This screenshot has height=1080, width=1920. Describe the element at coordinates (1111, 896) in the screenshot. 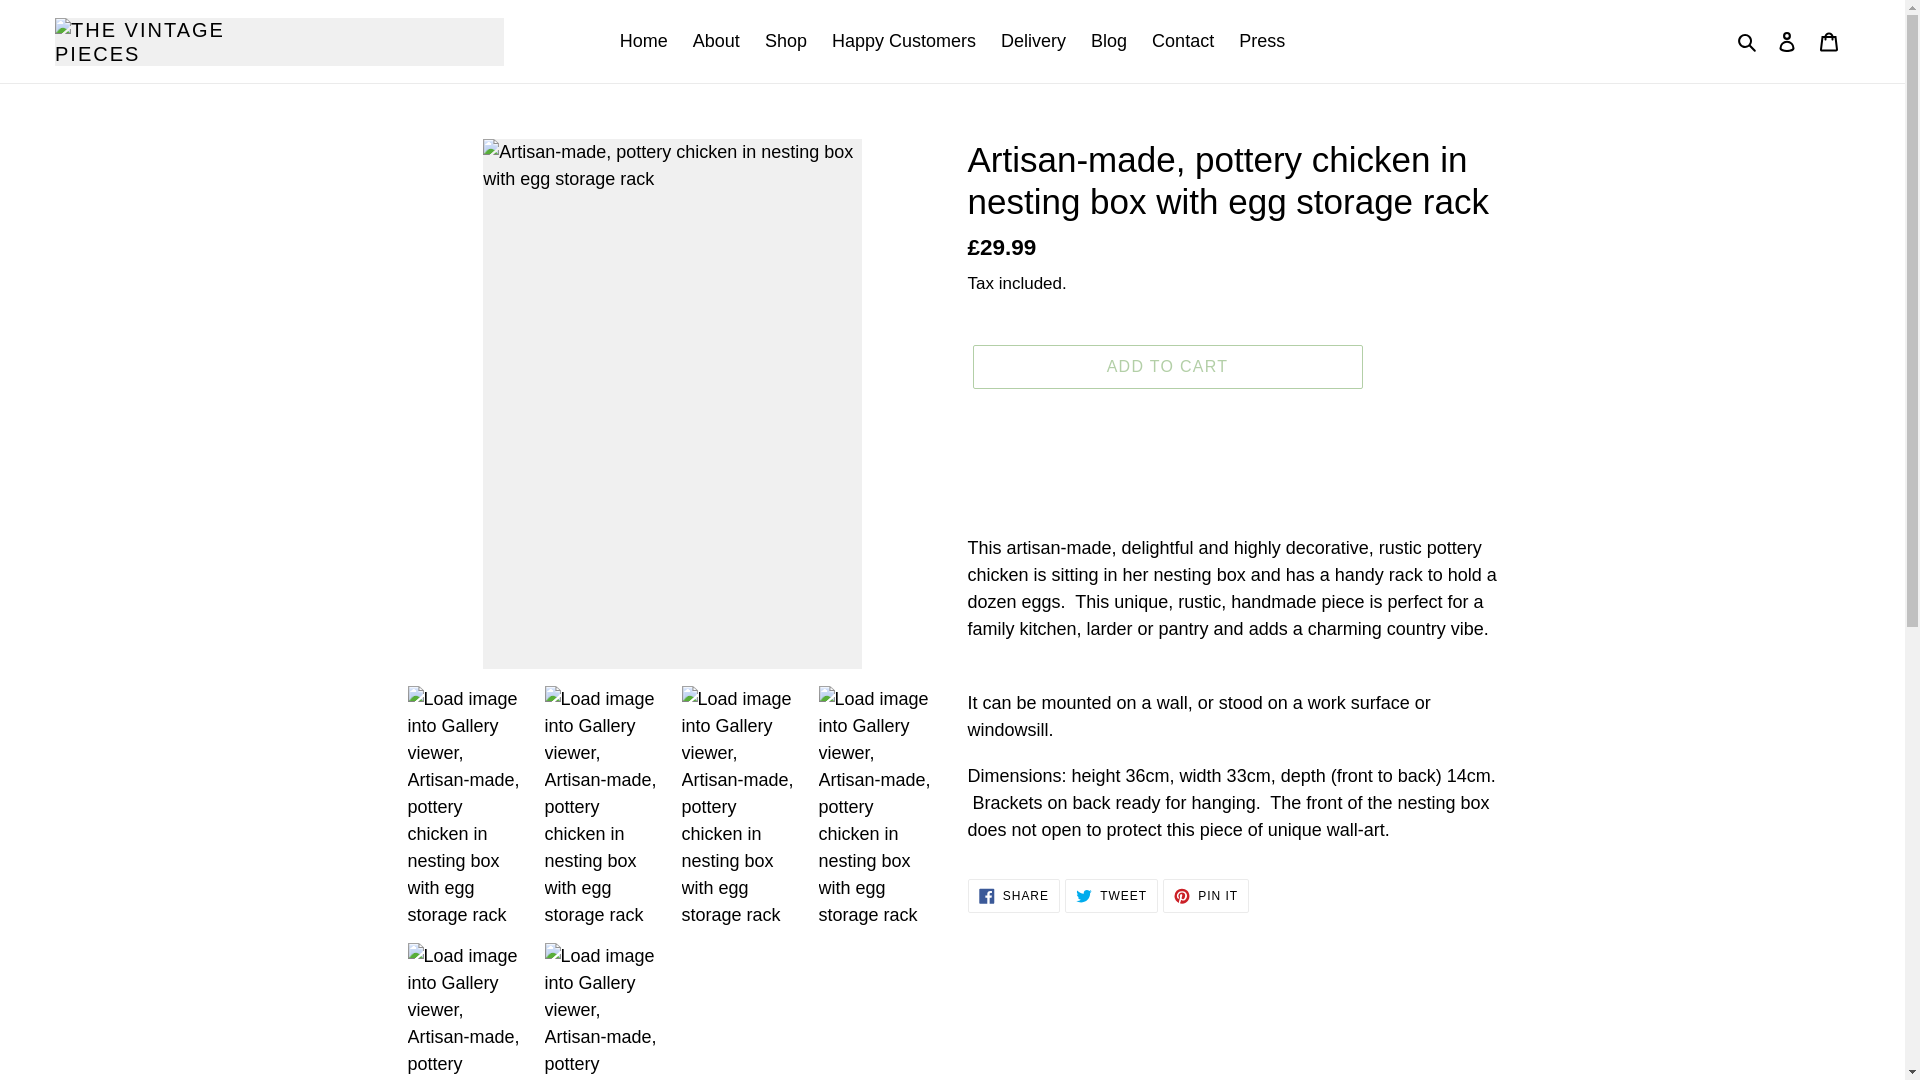

I see `Shop` at that location.